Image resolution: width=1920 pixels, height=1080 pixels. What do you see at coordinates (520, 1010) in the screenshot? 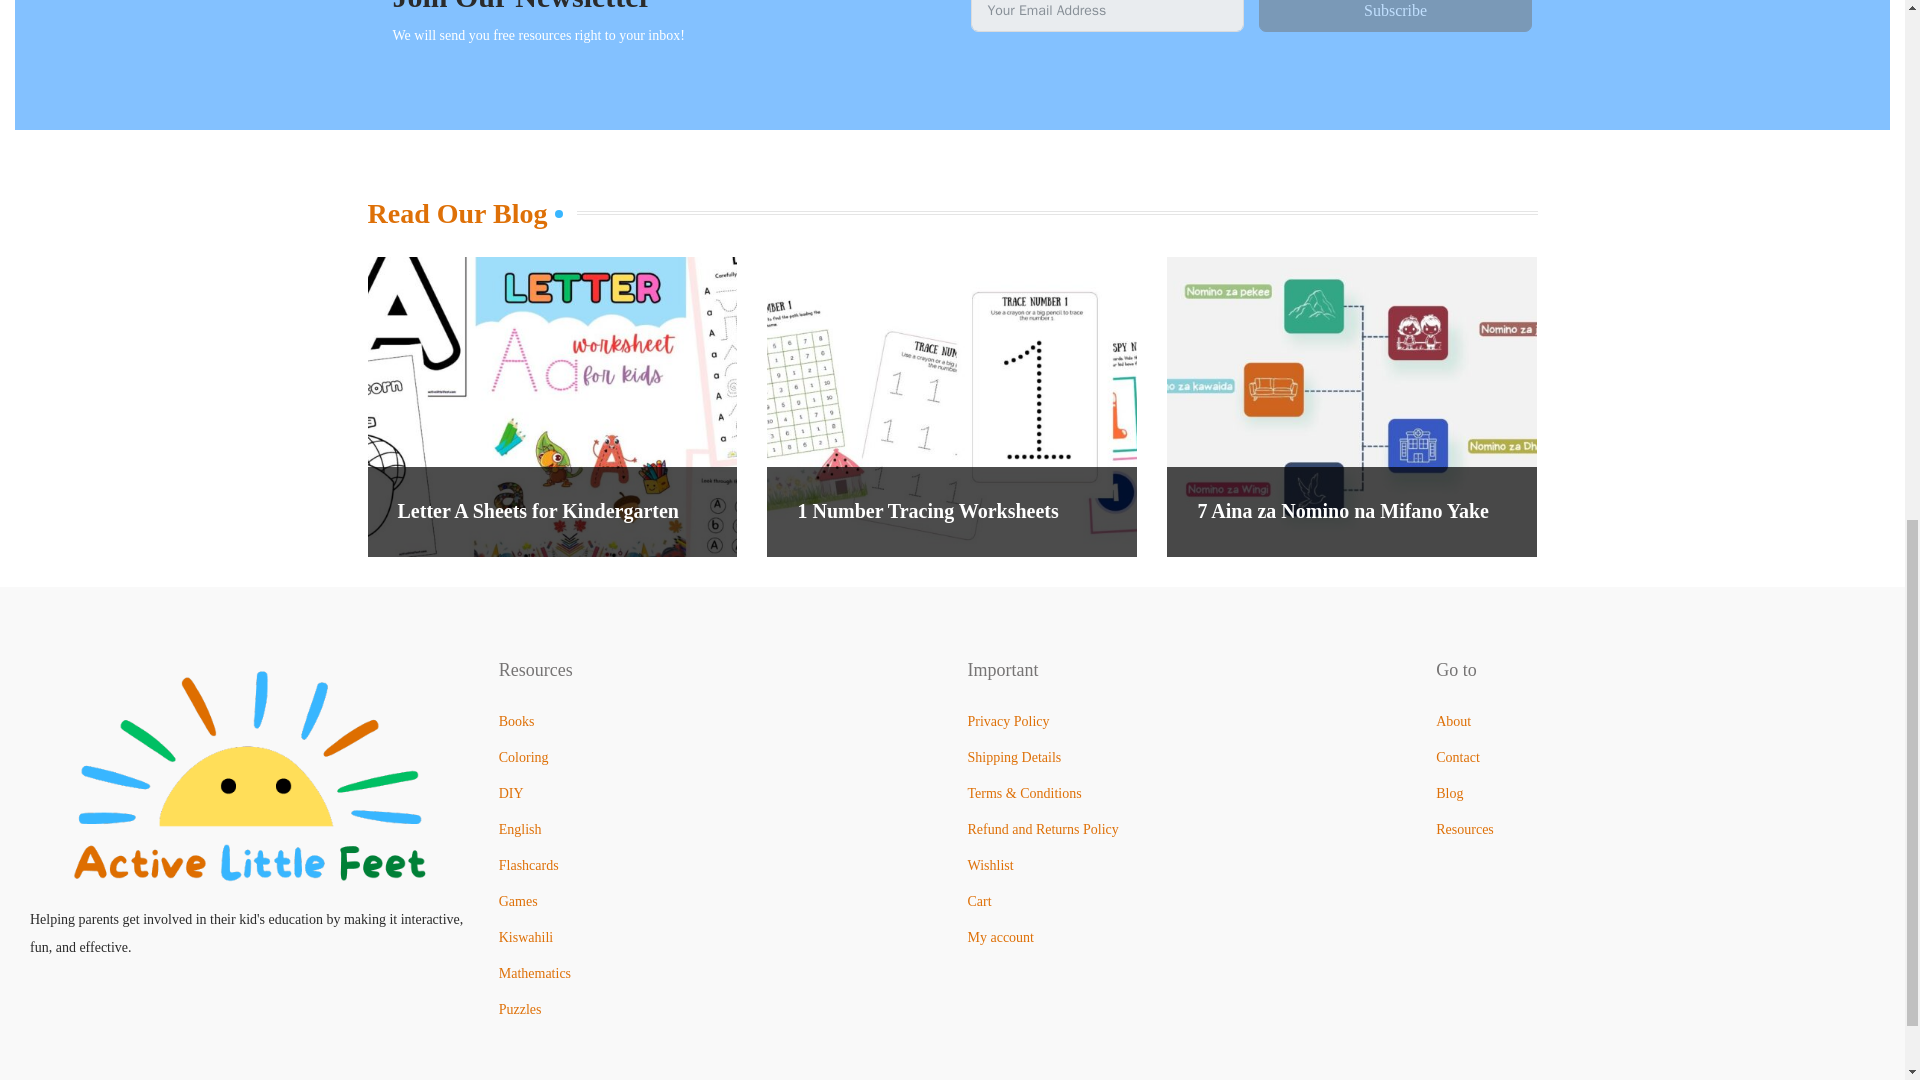
I see `Puzzles` at bounding box center [520, 1010].